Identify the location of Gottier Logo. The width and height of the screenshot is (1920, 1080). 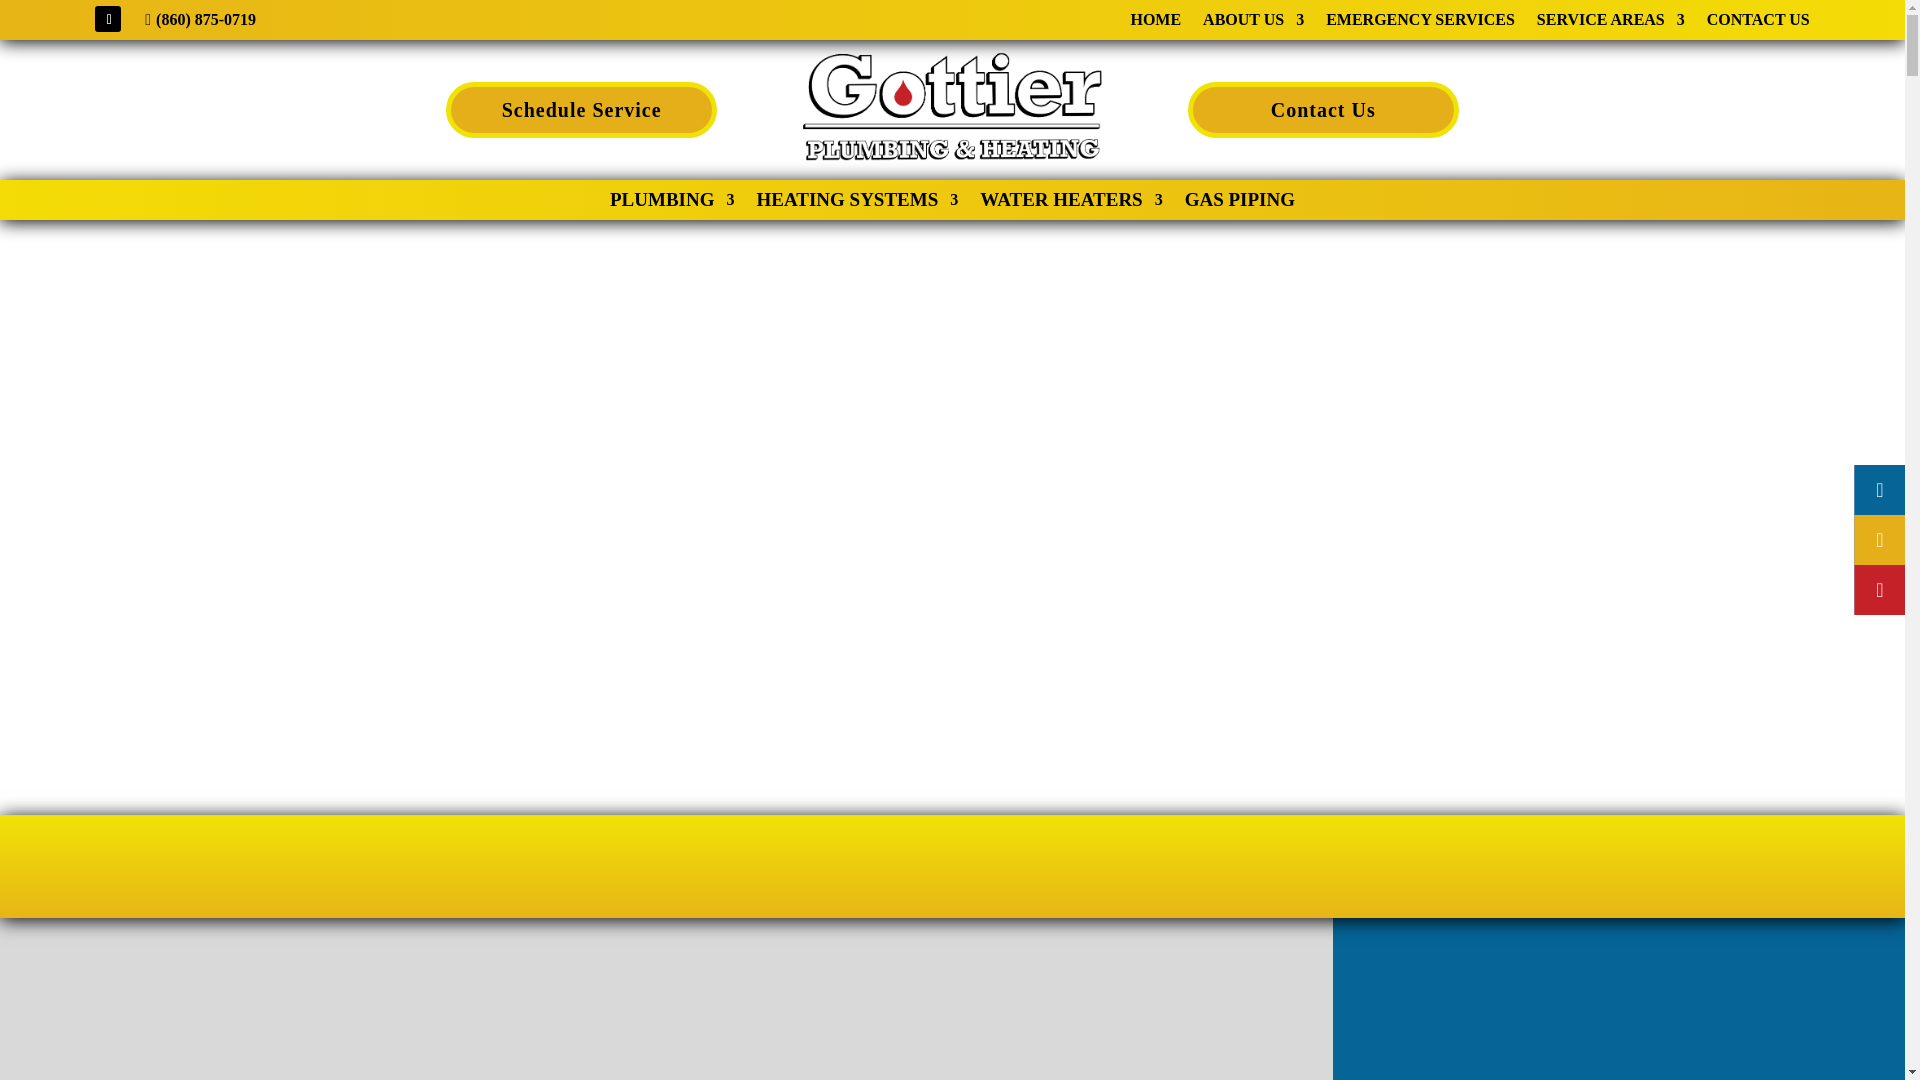
(952, 109).